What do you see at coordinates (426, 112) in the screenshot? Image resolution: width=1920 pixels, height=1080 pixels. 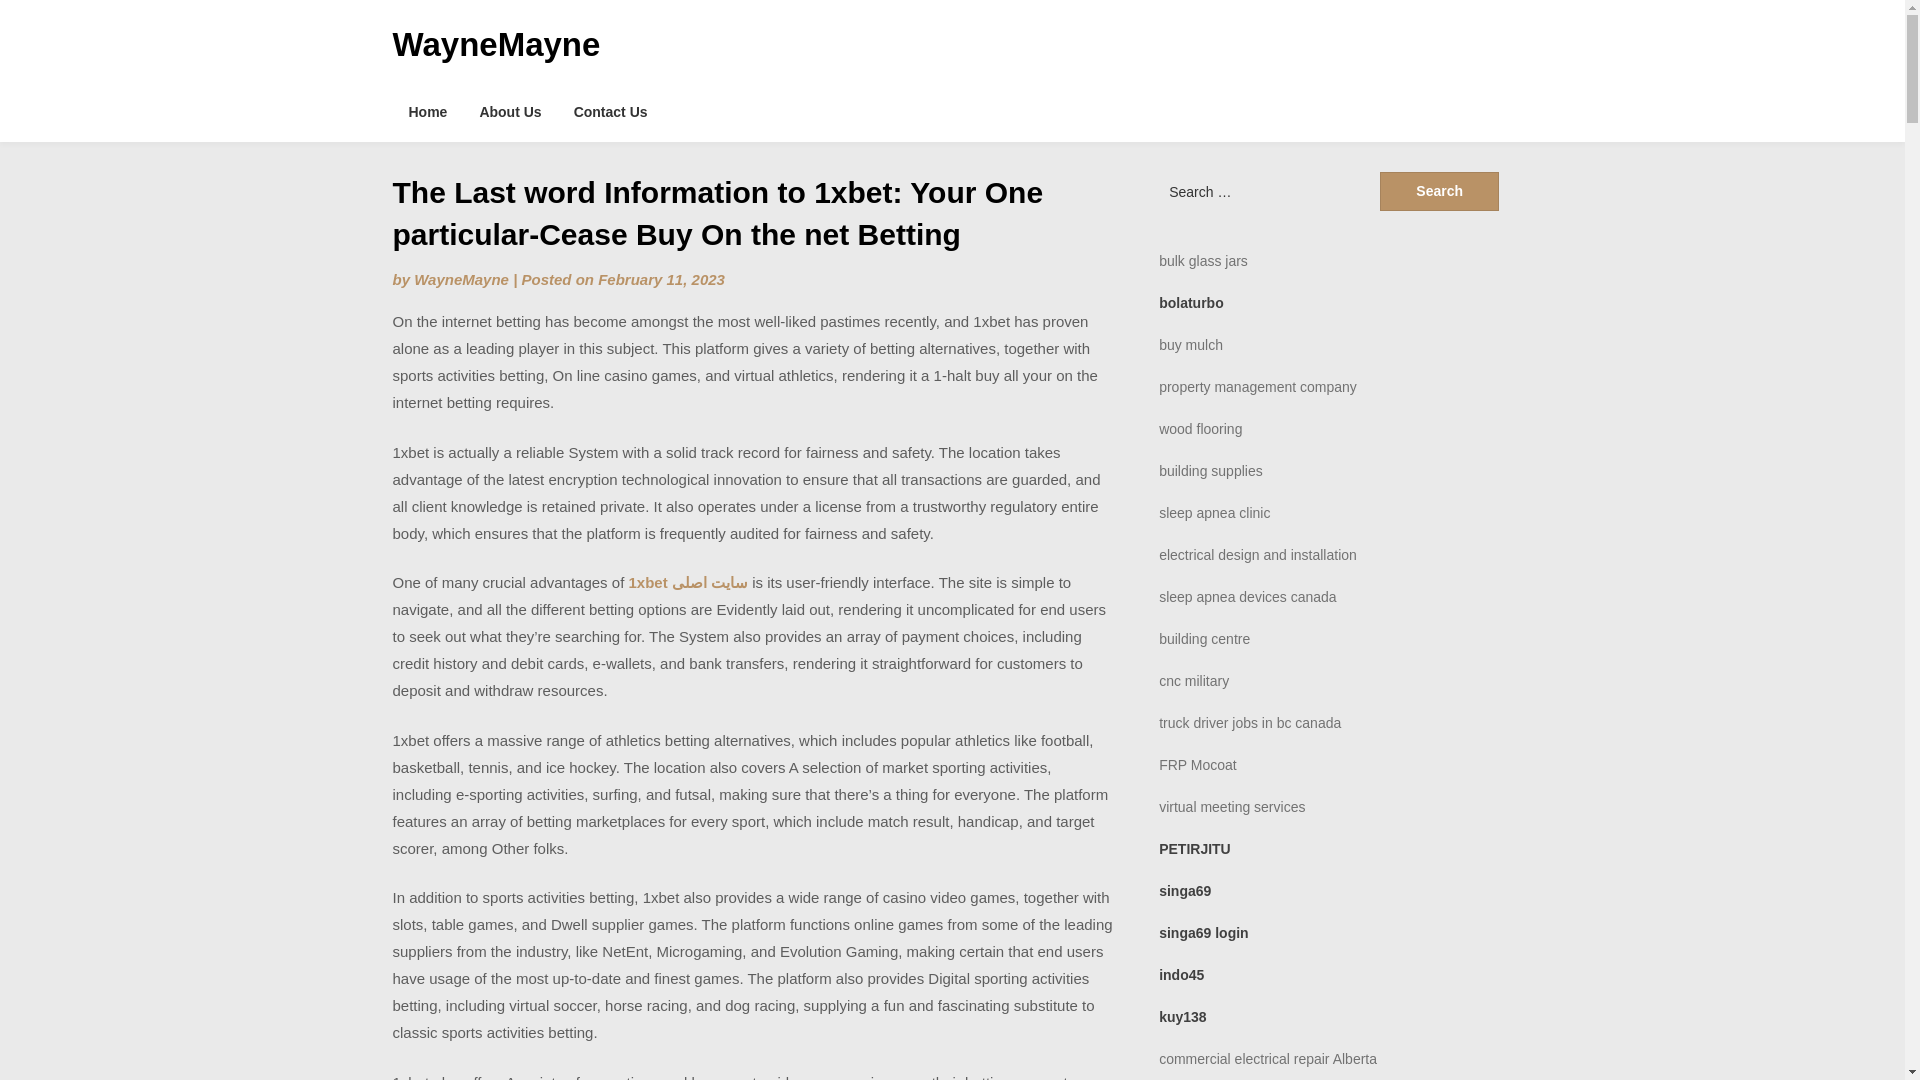 I see `Home` at bounding box center [426, 112].